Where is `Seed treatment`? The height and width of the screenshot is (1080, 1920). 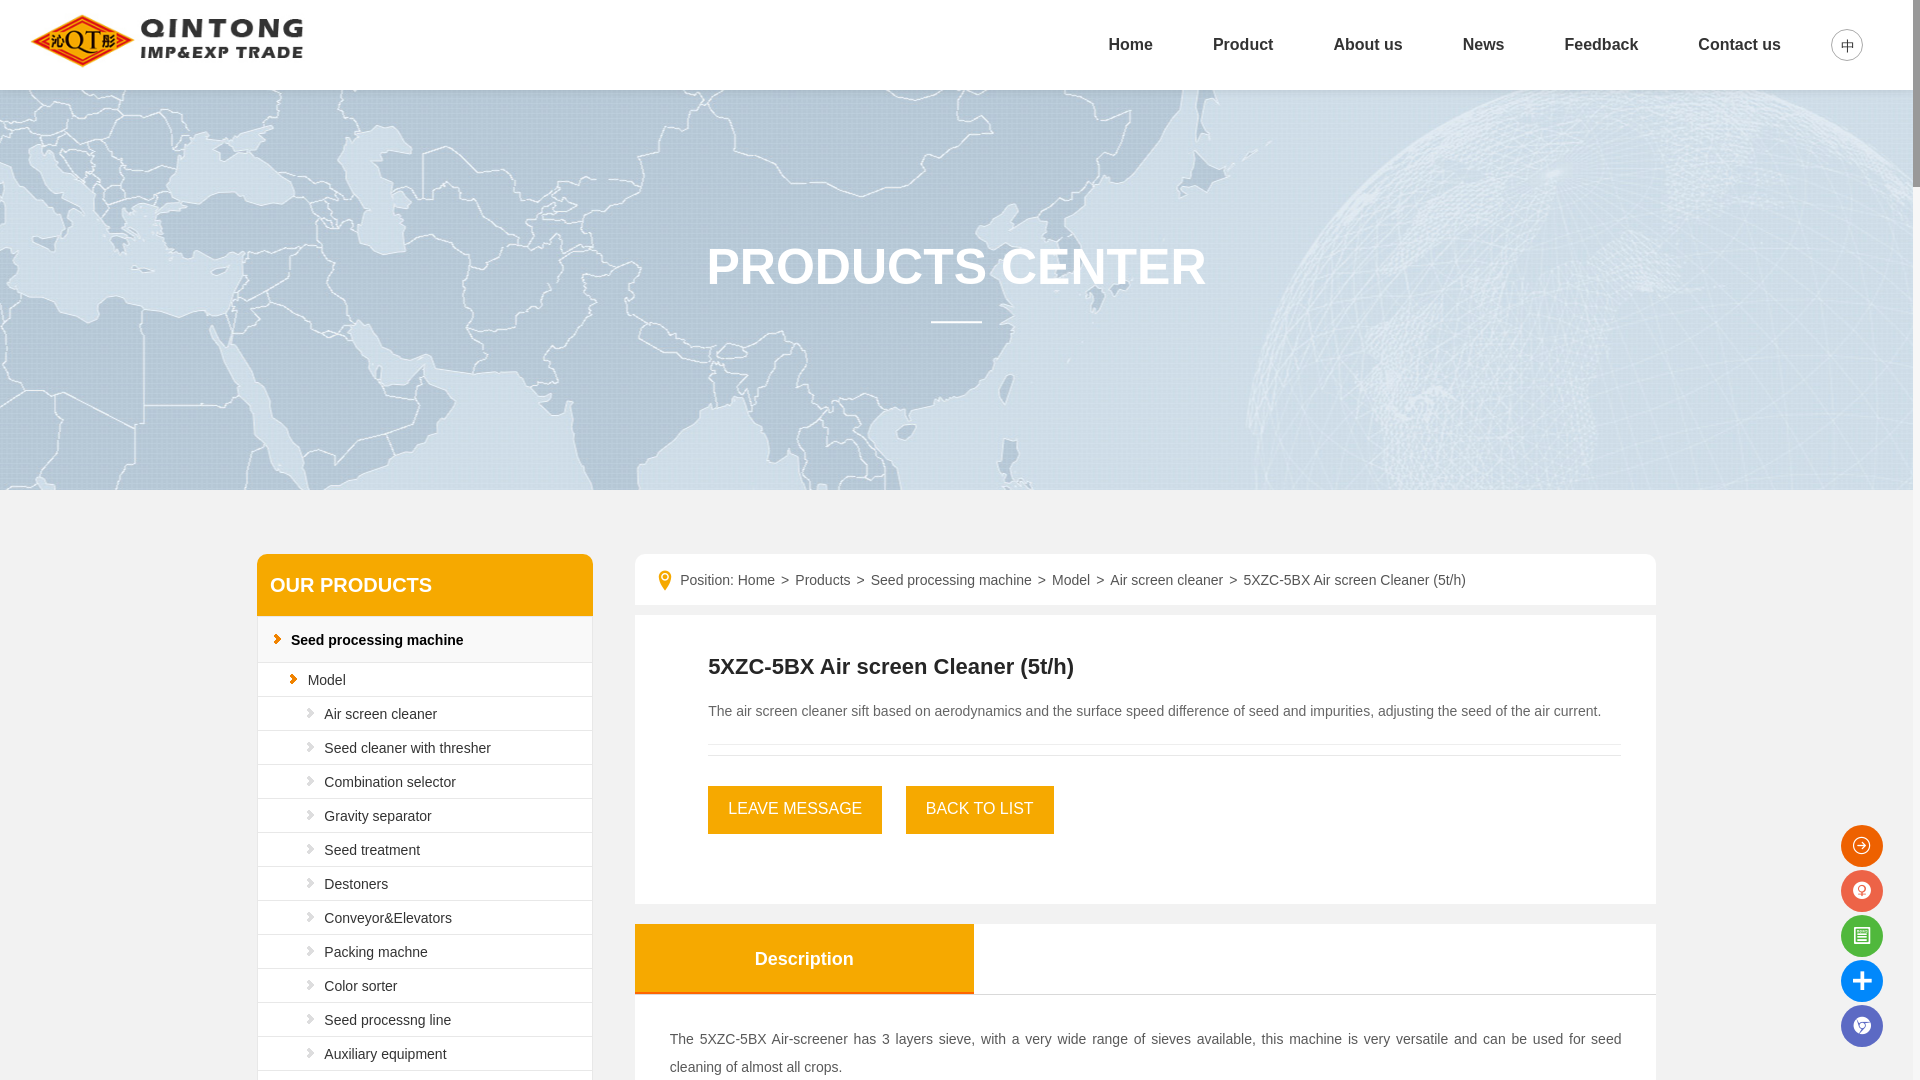 Seed treatment is located at coordinates (372, 850).